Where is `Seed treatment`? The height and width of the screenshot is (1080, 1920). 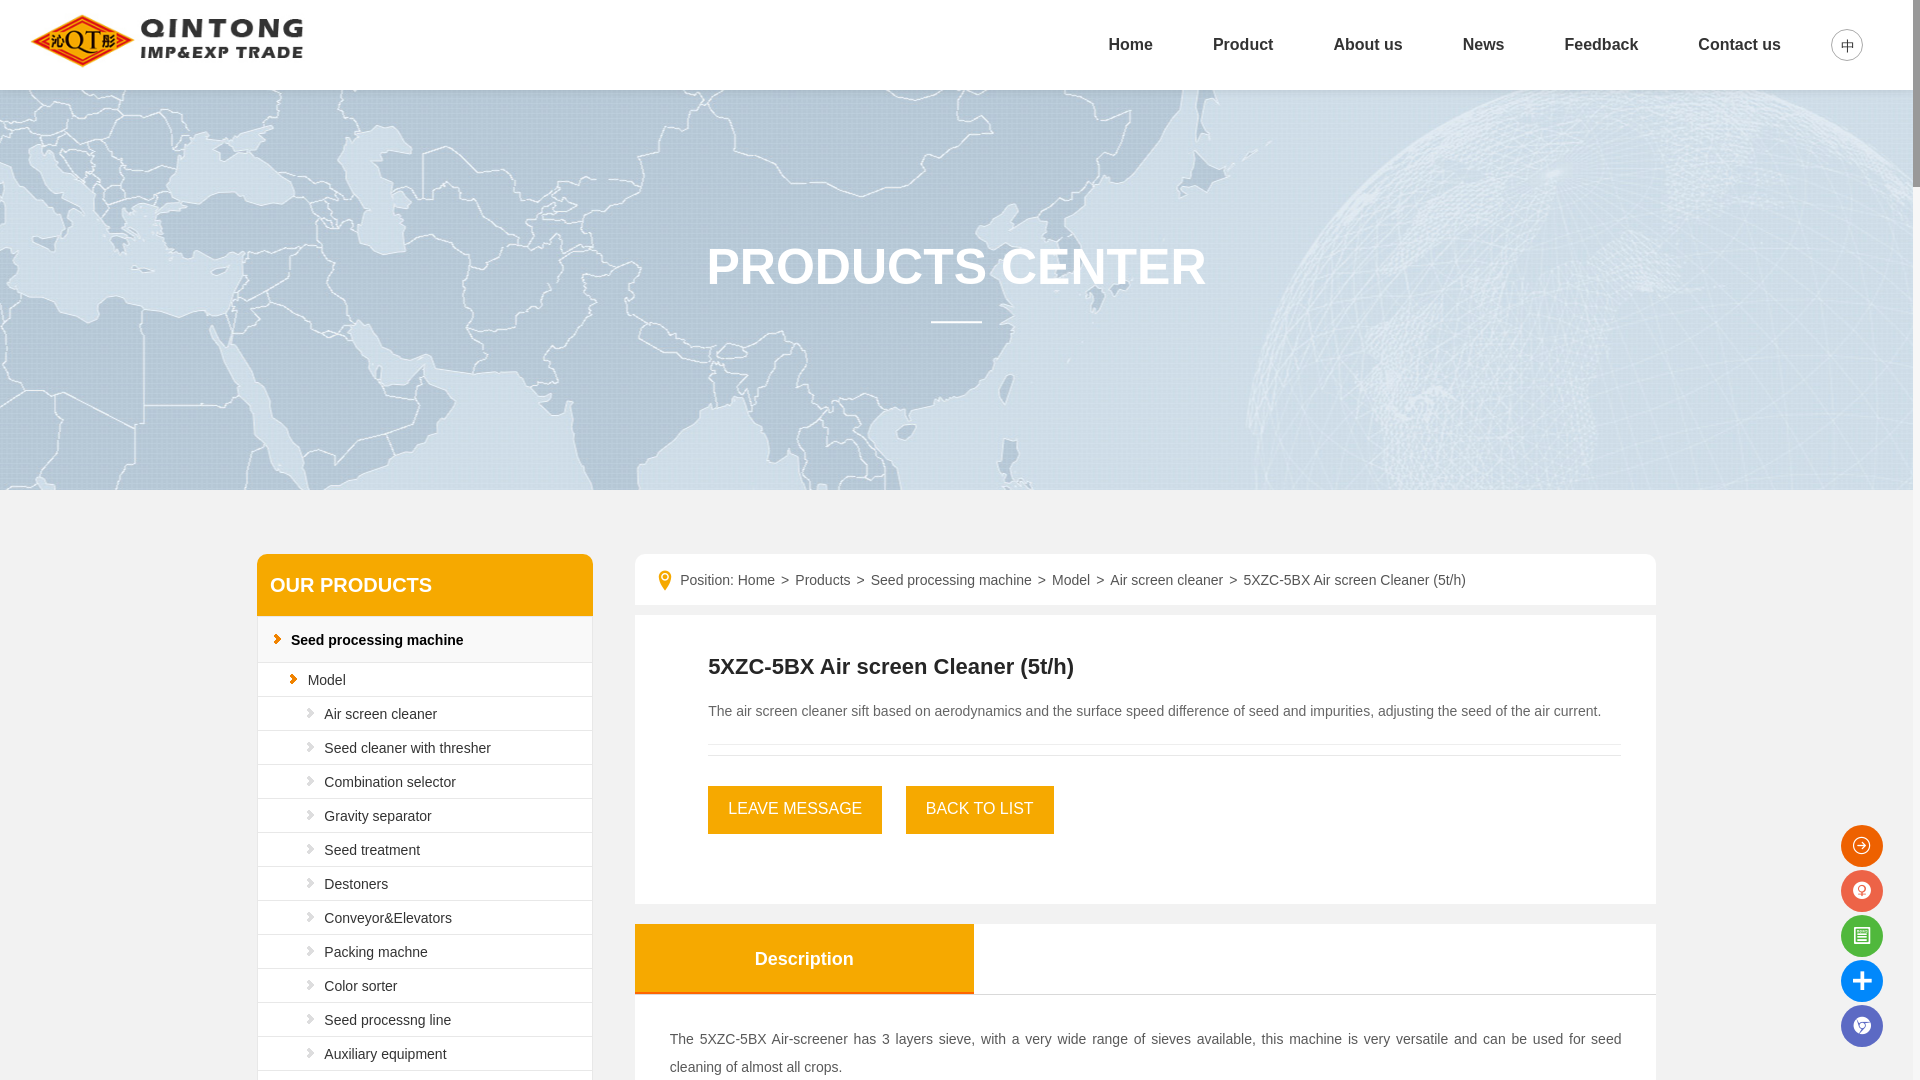 Seed treatment is located at coordinates (372, 850).